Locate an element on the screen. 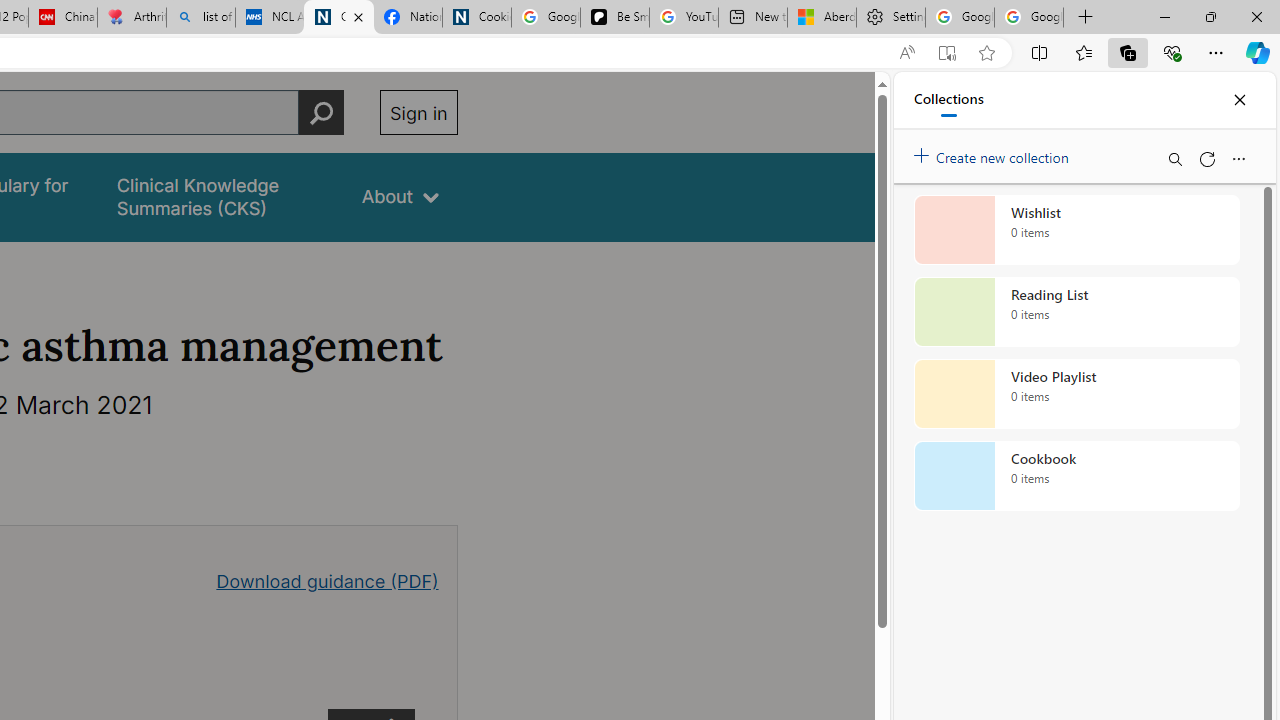 This screenshot has height=720, width=1280. Cookbook collection, 0 items is located at coordinates (1076, 476).